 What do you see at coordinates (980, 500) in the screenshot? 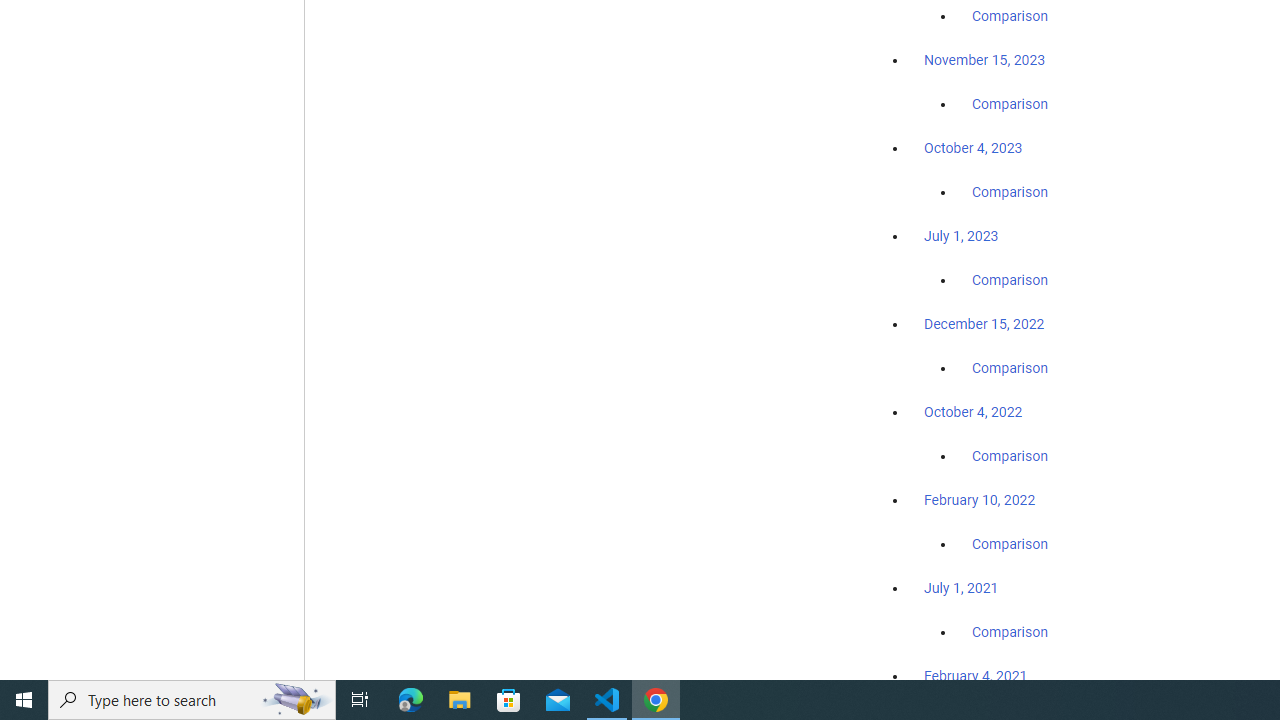
I see `February 10, 2022` at bounding box center [980, 500].